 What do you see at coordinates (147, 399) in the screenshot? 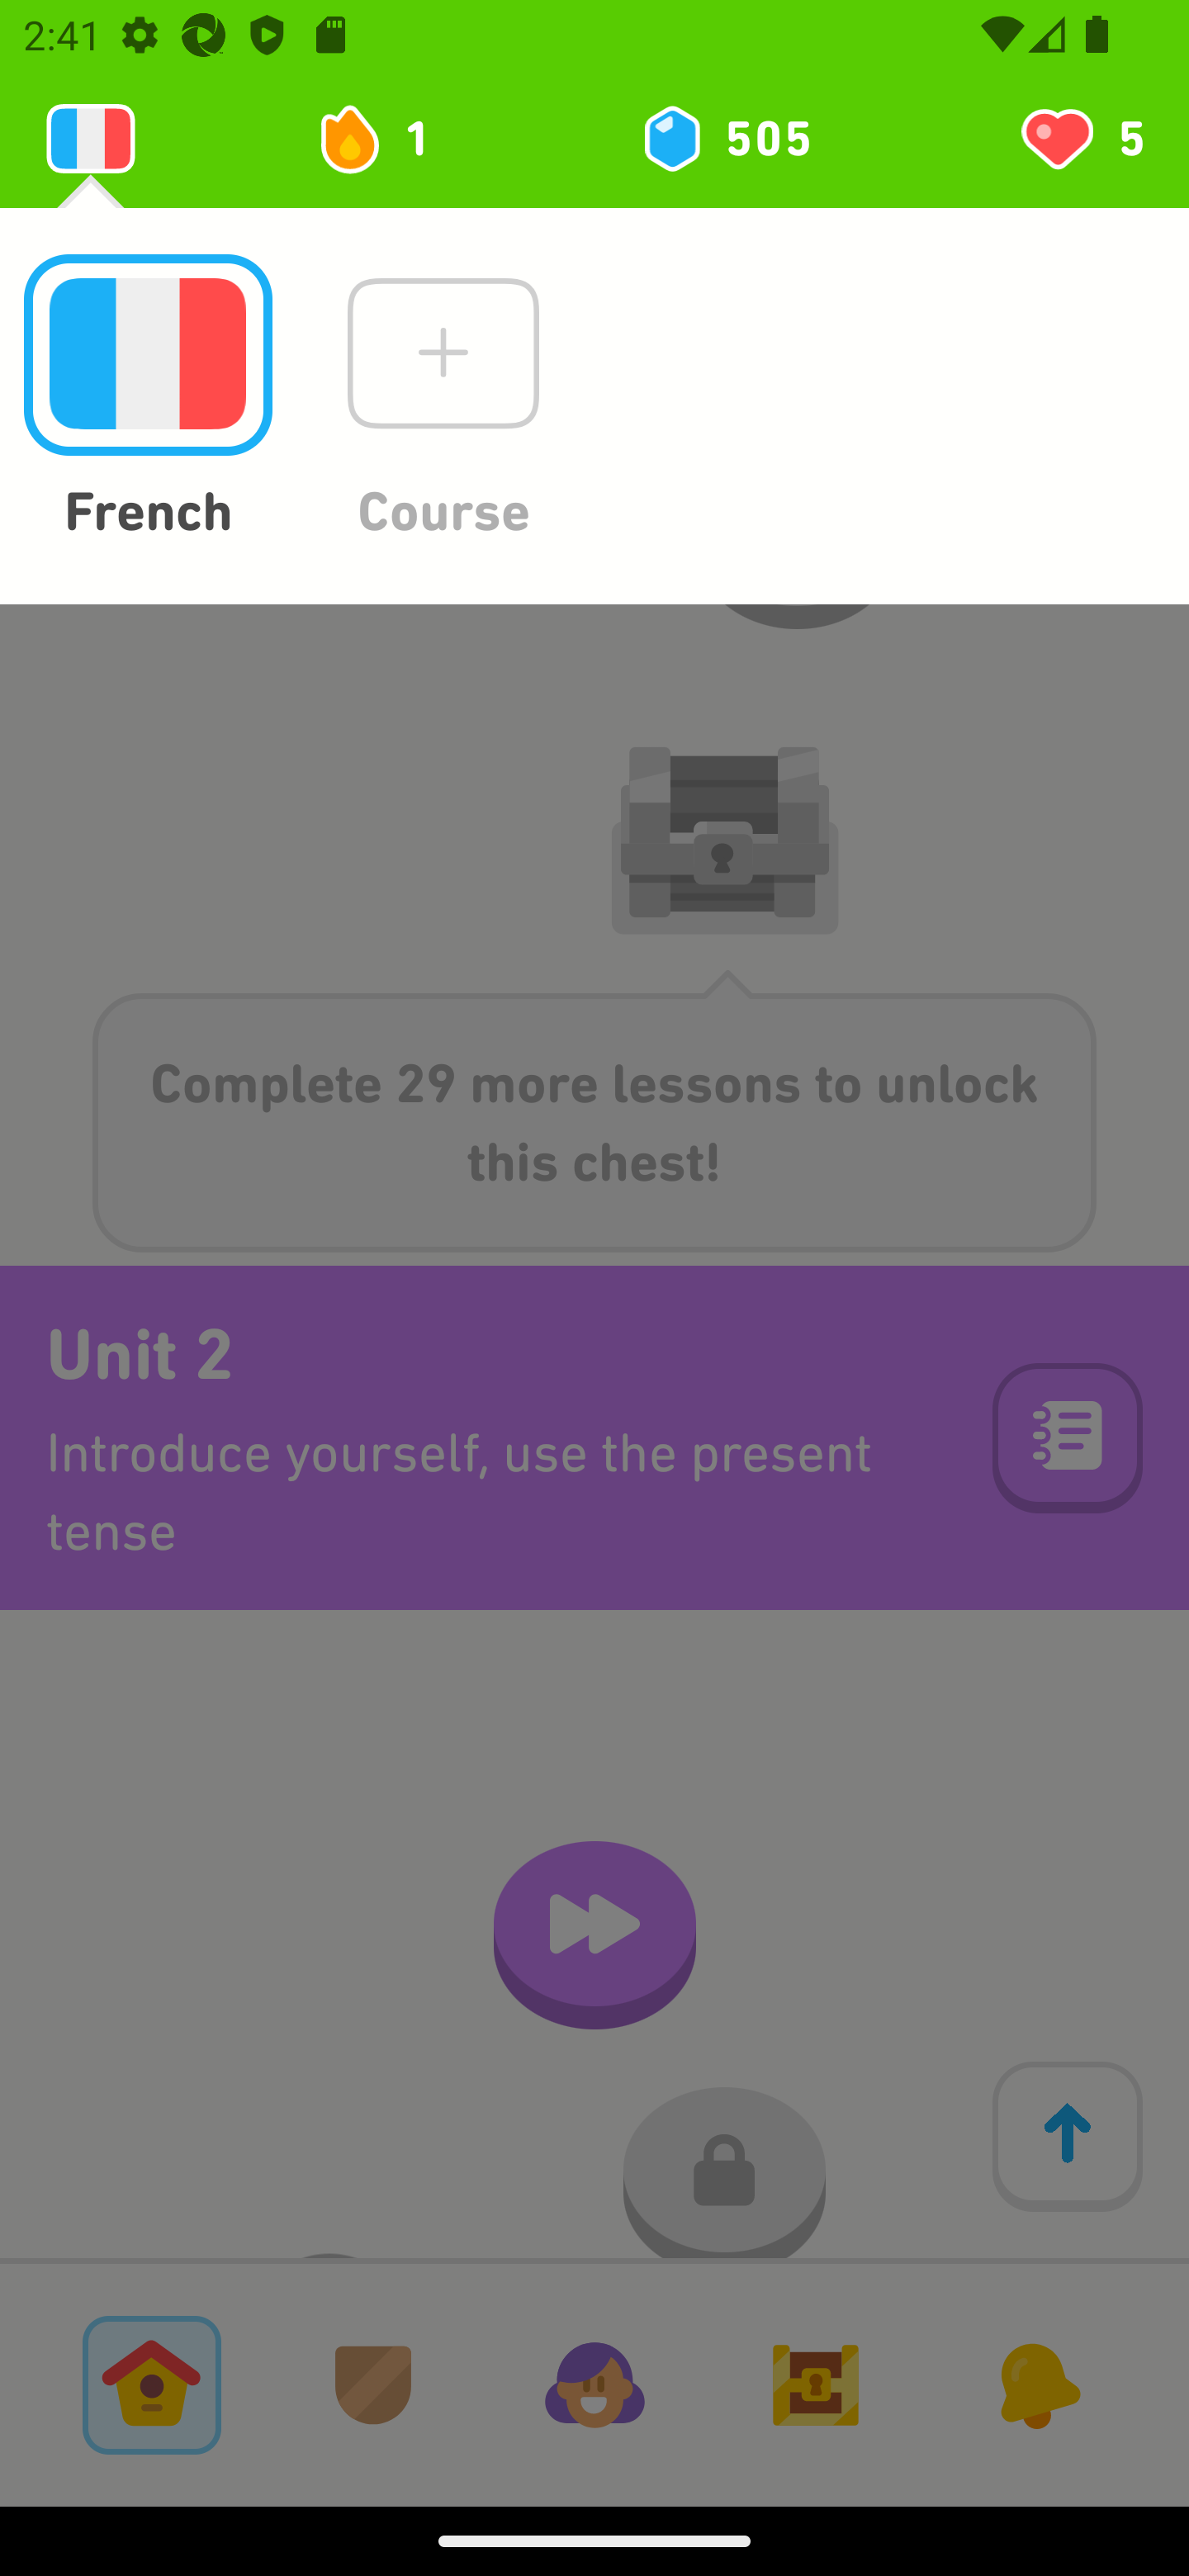
I see `French` at bounding box center [147, 399].